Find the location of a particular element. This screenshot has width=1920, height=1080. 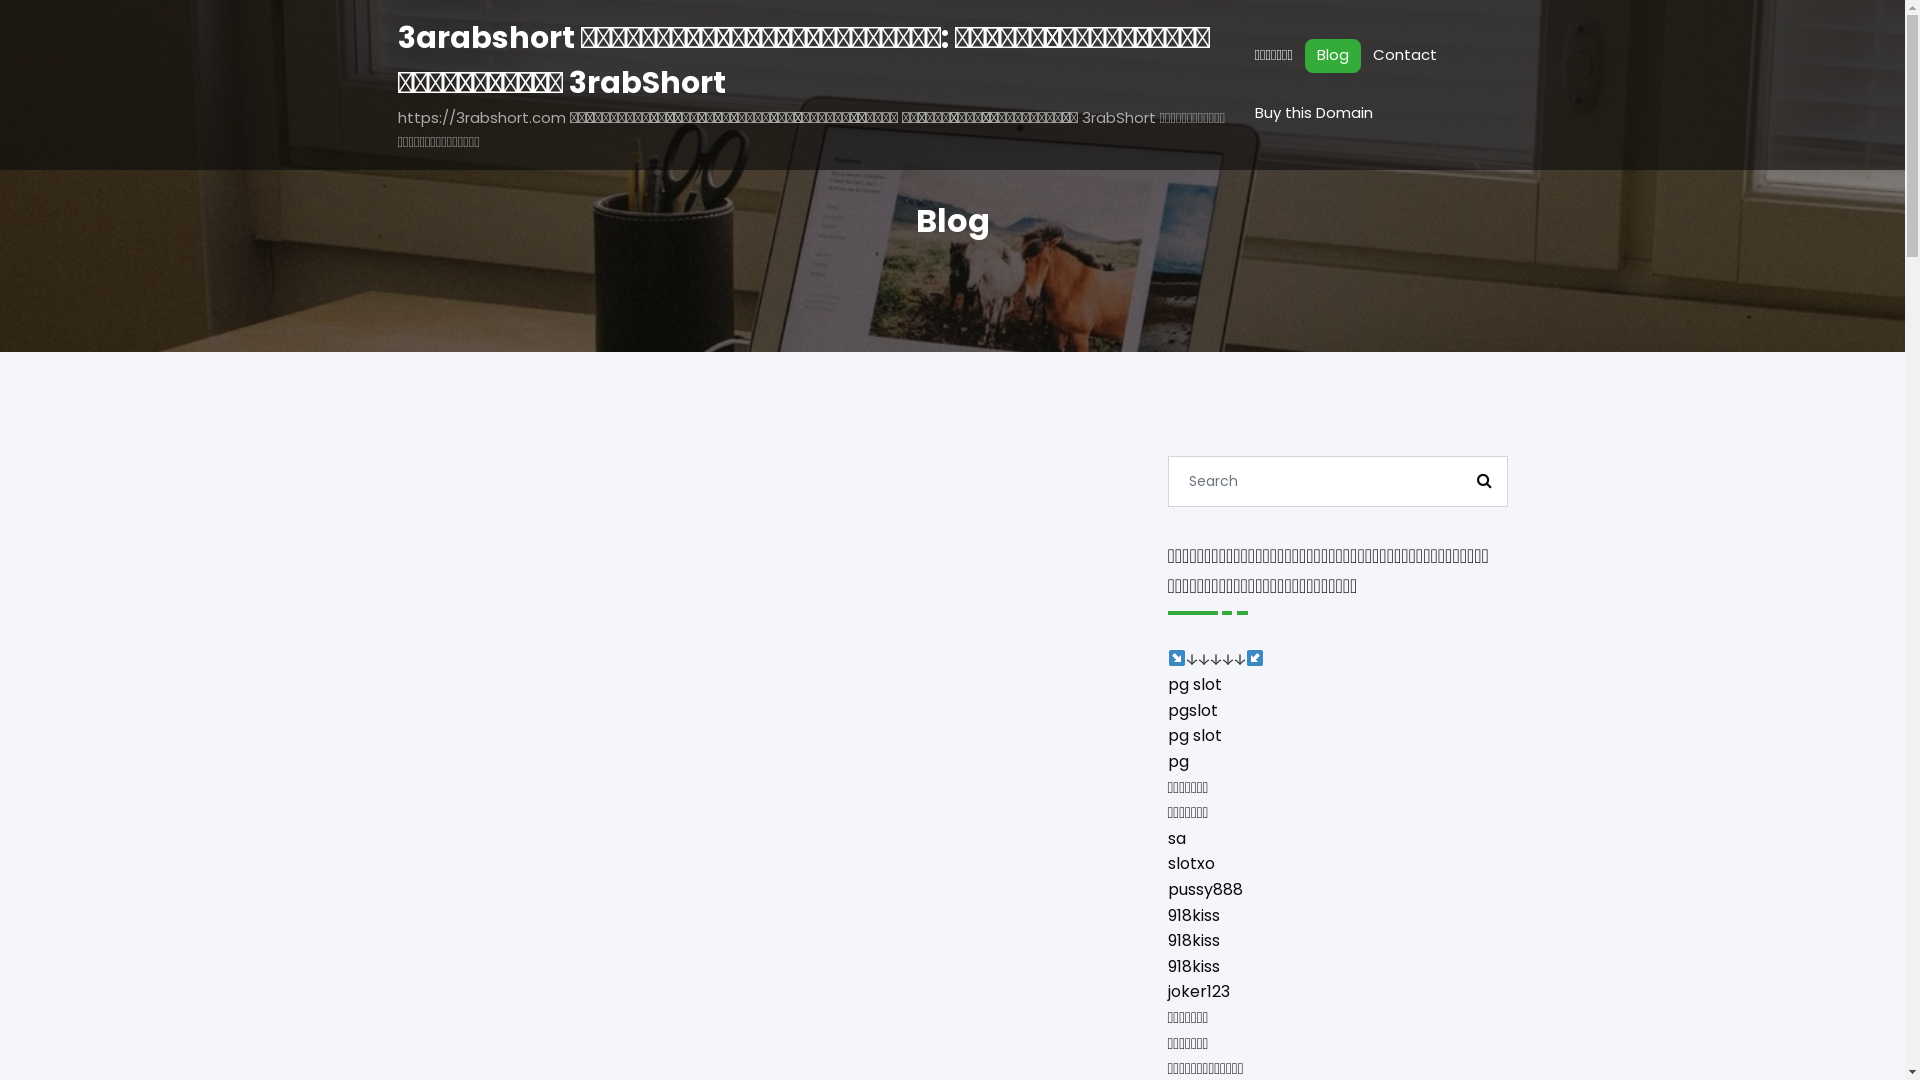

918kiss is located at coordinates (1194, 940).